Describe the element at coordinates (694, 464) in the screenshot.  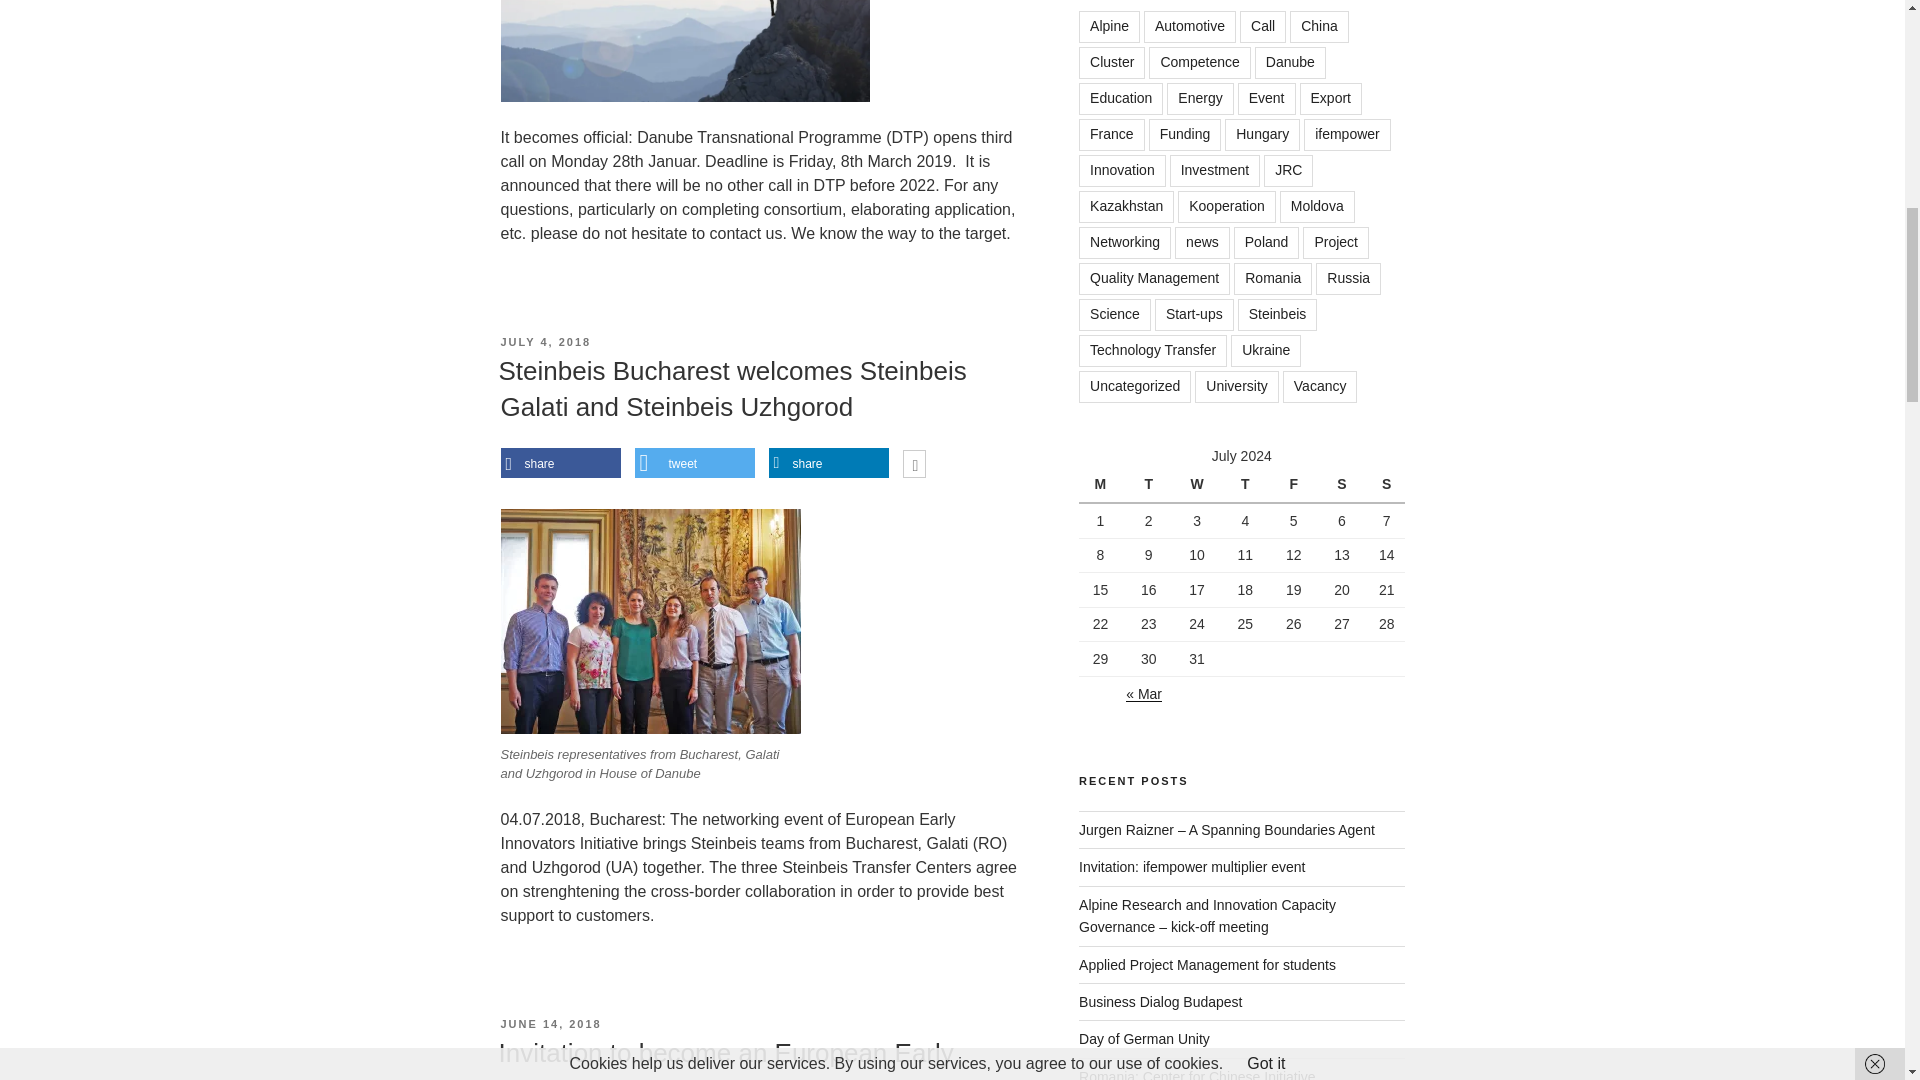
I see `tweet` at that location.